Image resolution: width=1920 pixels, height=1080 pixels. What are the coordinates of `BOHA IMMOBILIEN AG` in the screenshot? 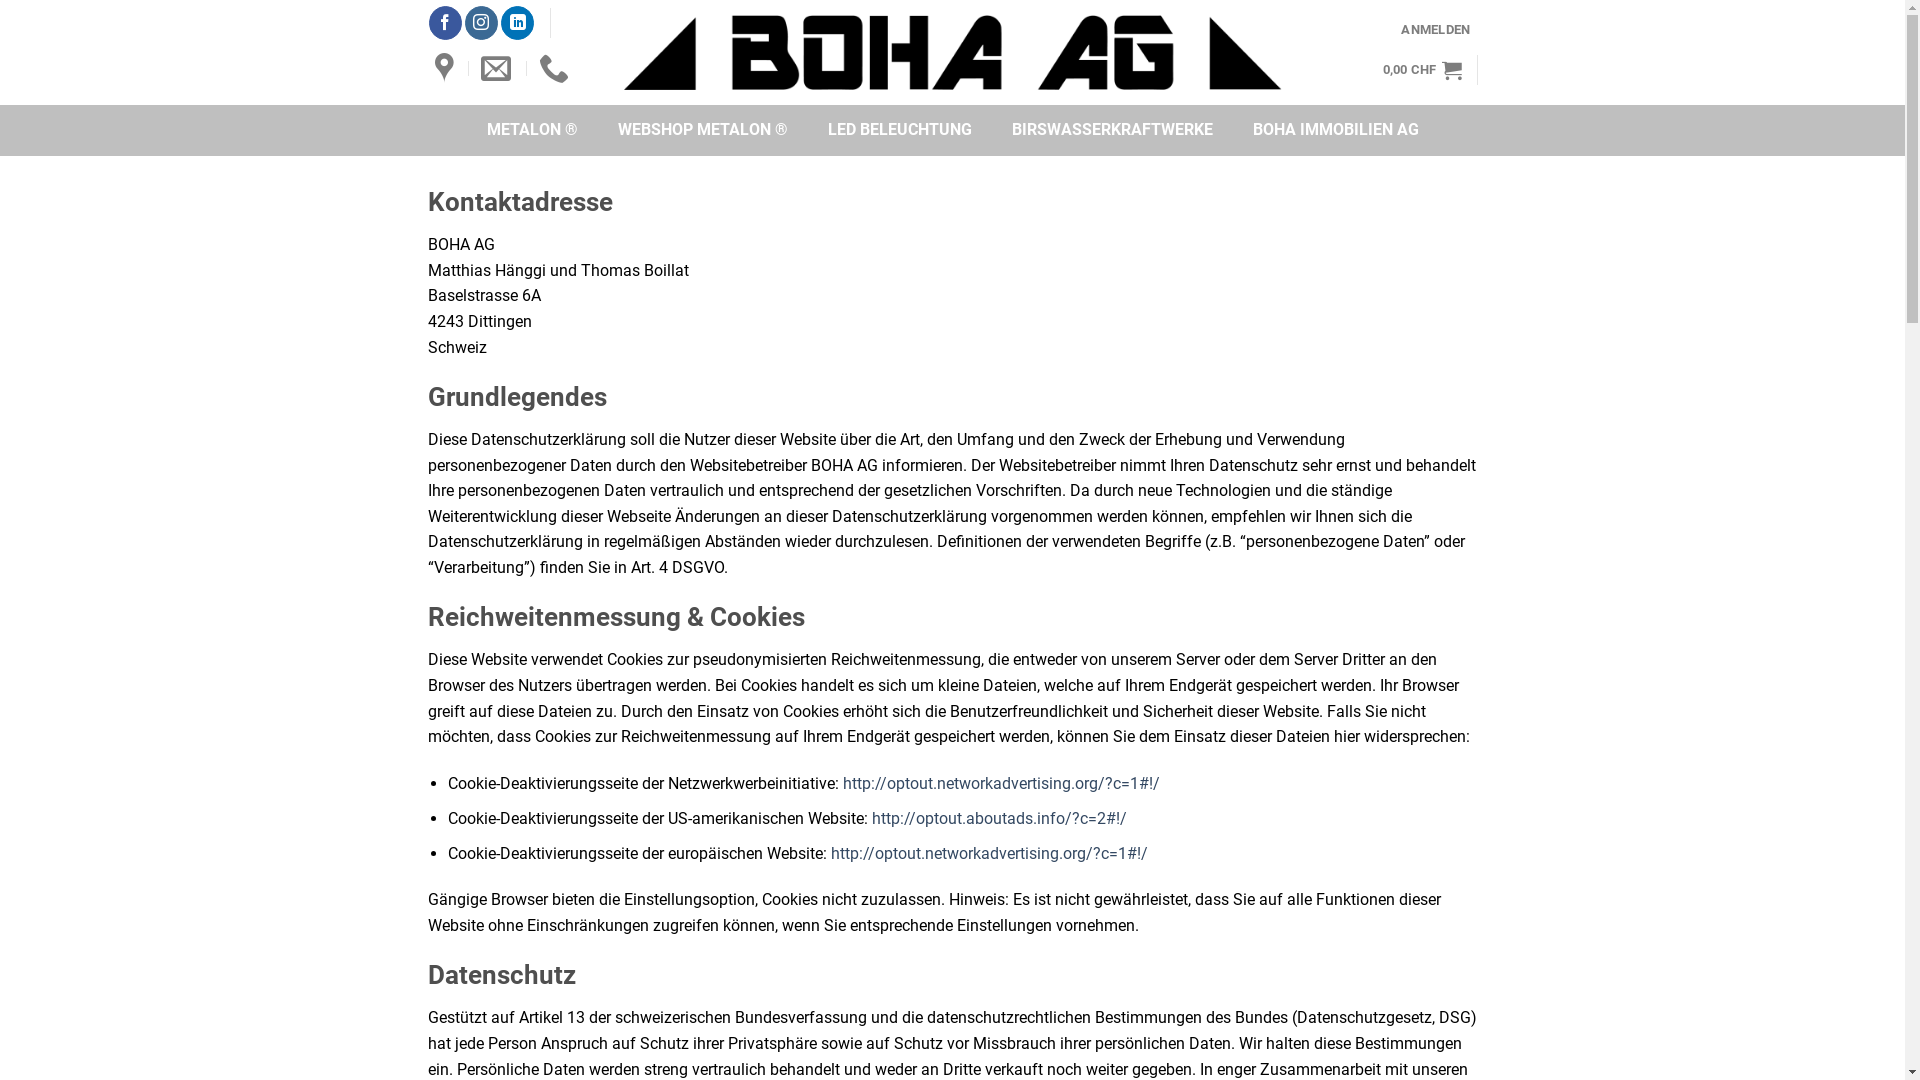 It's located at (1335, 130).